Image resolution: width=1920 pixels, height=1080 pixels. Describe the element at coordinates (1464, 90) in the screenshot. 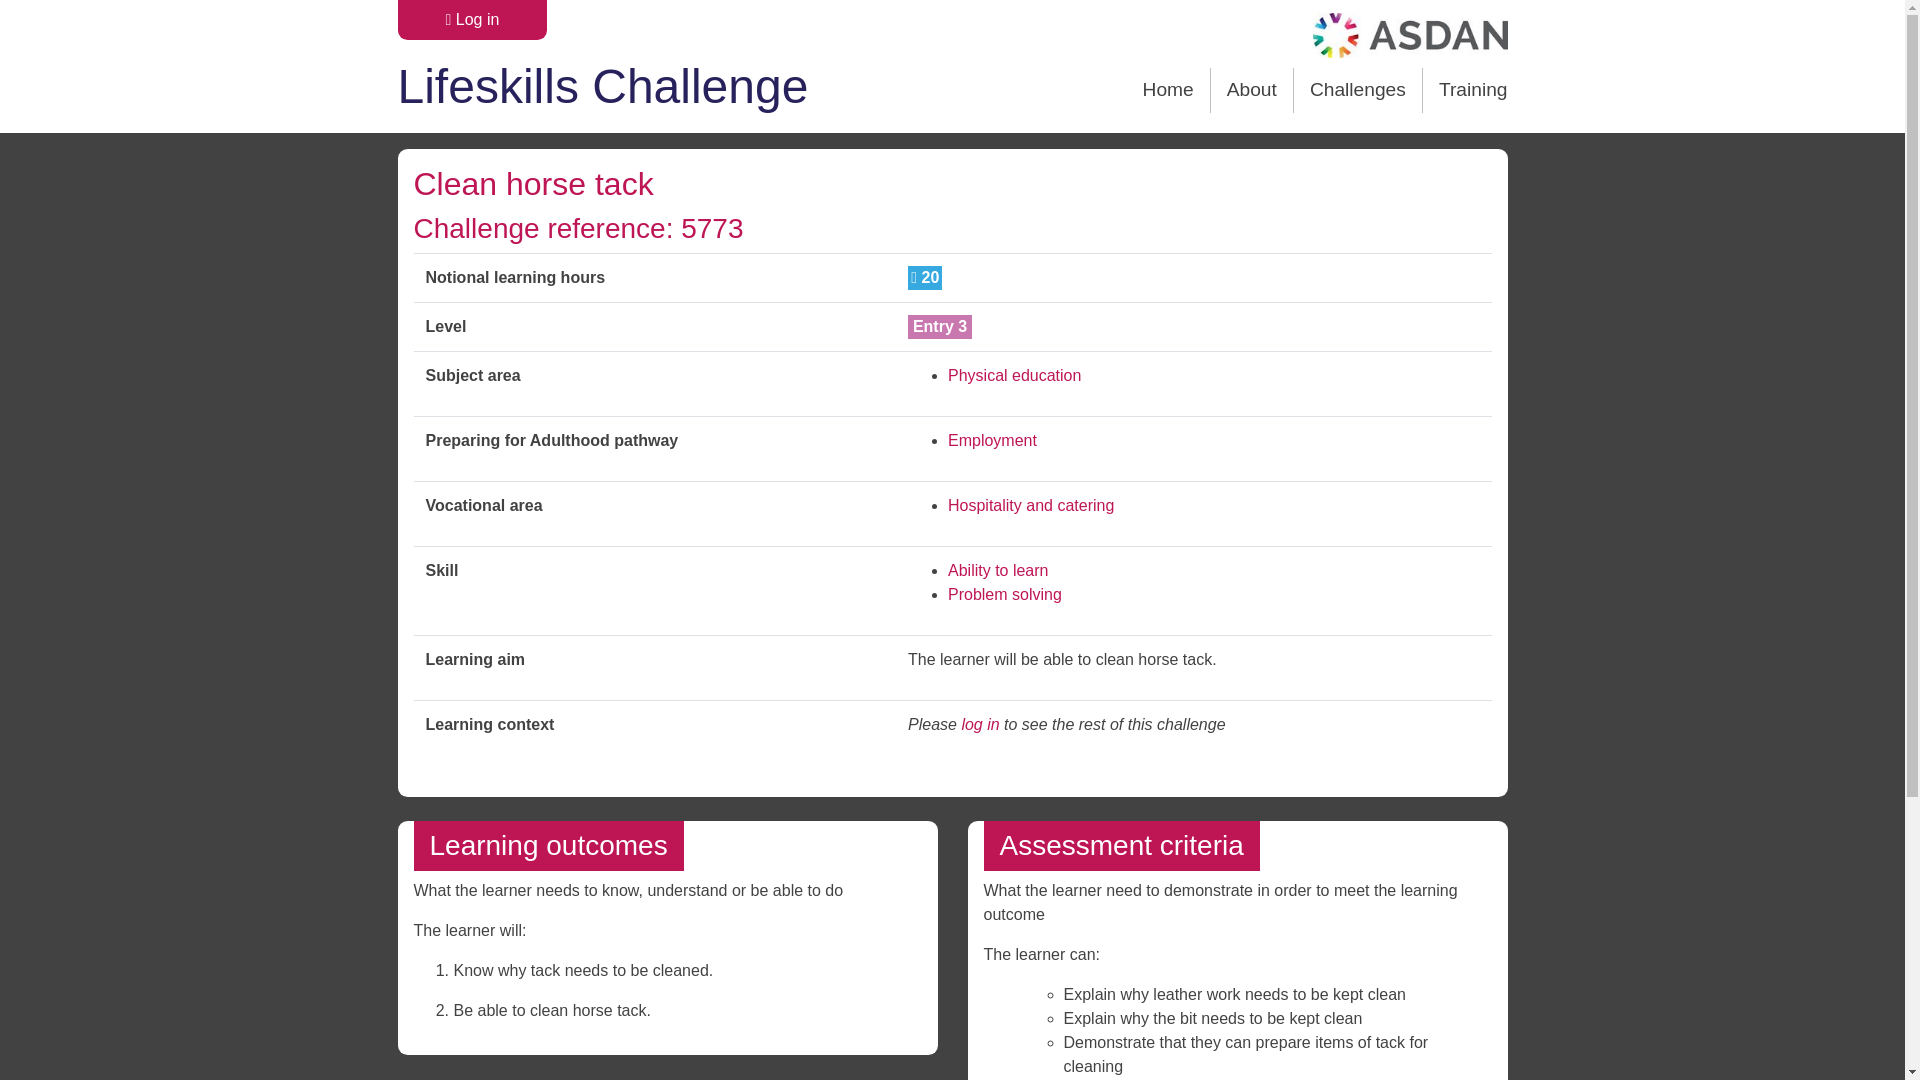

I see `Training` at that location.